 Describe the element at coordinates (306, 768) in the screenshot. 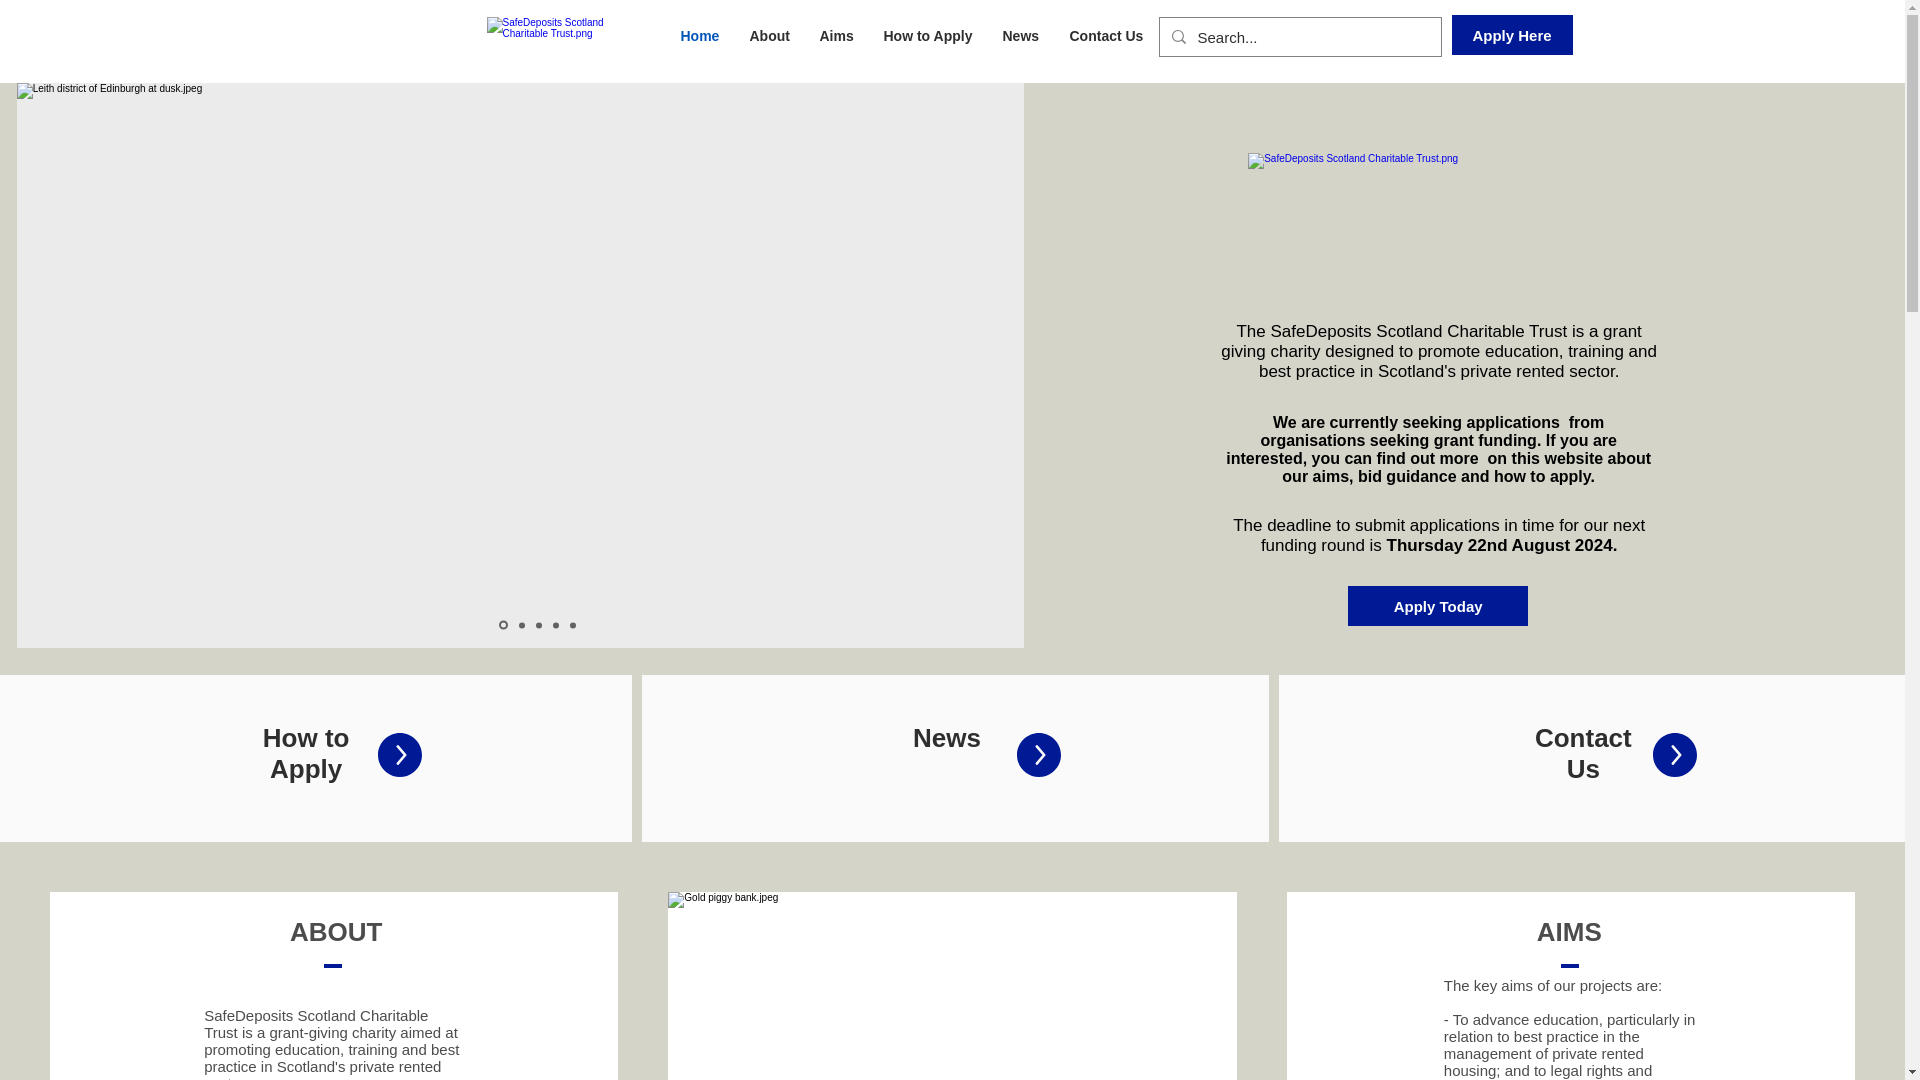

I see `Apply` at that location.